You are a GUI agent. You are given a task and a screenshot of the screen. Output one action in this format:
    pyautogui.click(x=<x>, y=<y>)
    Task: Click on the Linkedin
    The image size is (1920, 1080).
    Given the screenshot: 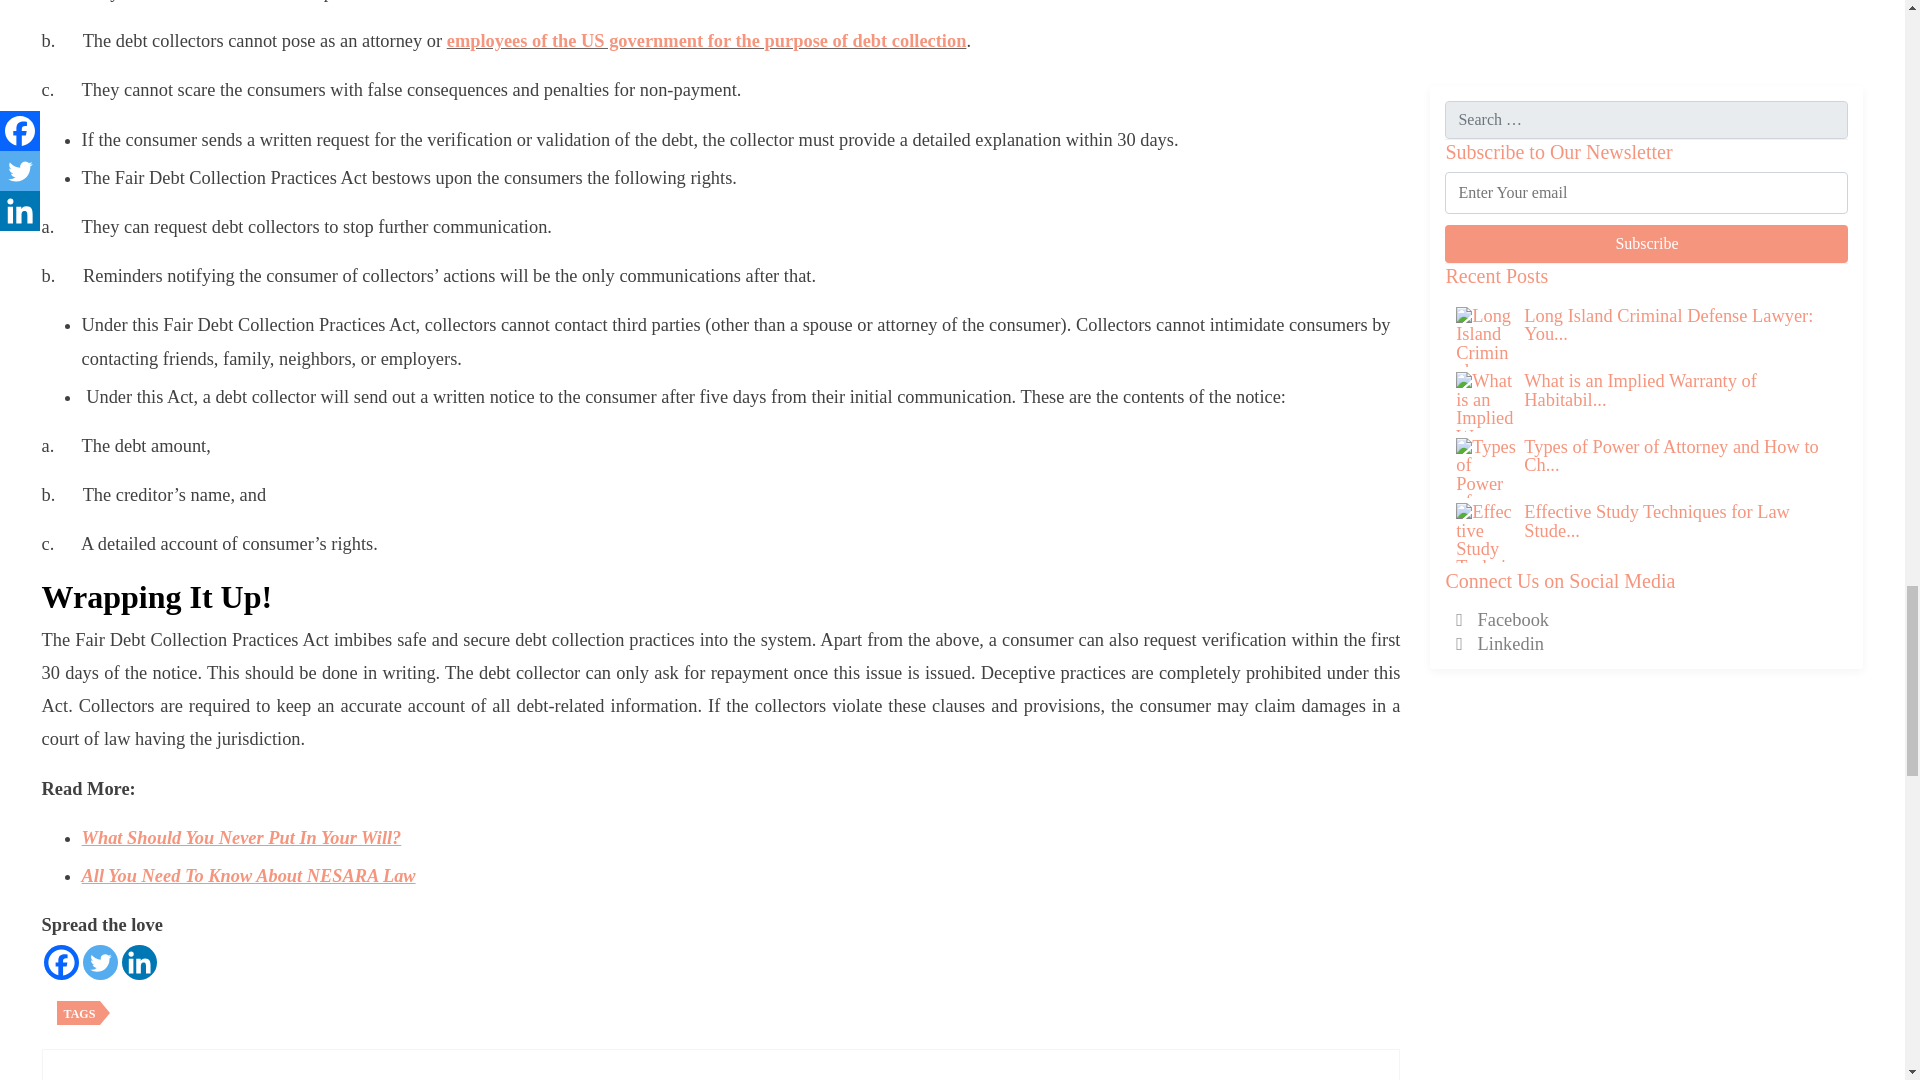 What is the action you would take?
    pyautogui.click(x=140, y=962)
    